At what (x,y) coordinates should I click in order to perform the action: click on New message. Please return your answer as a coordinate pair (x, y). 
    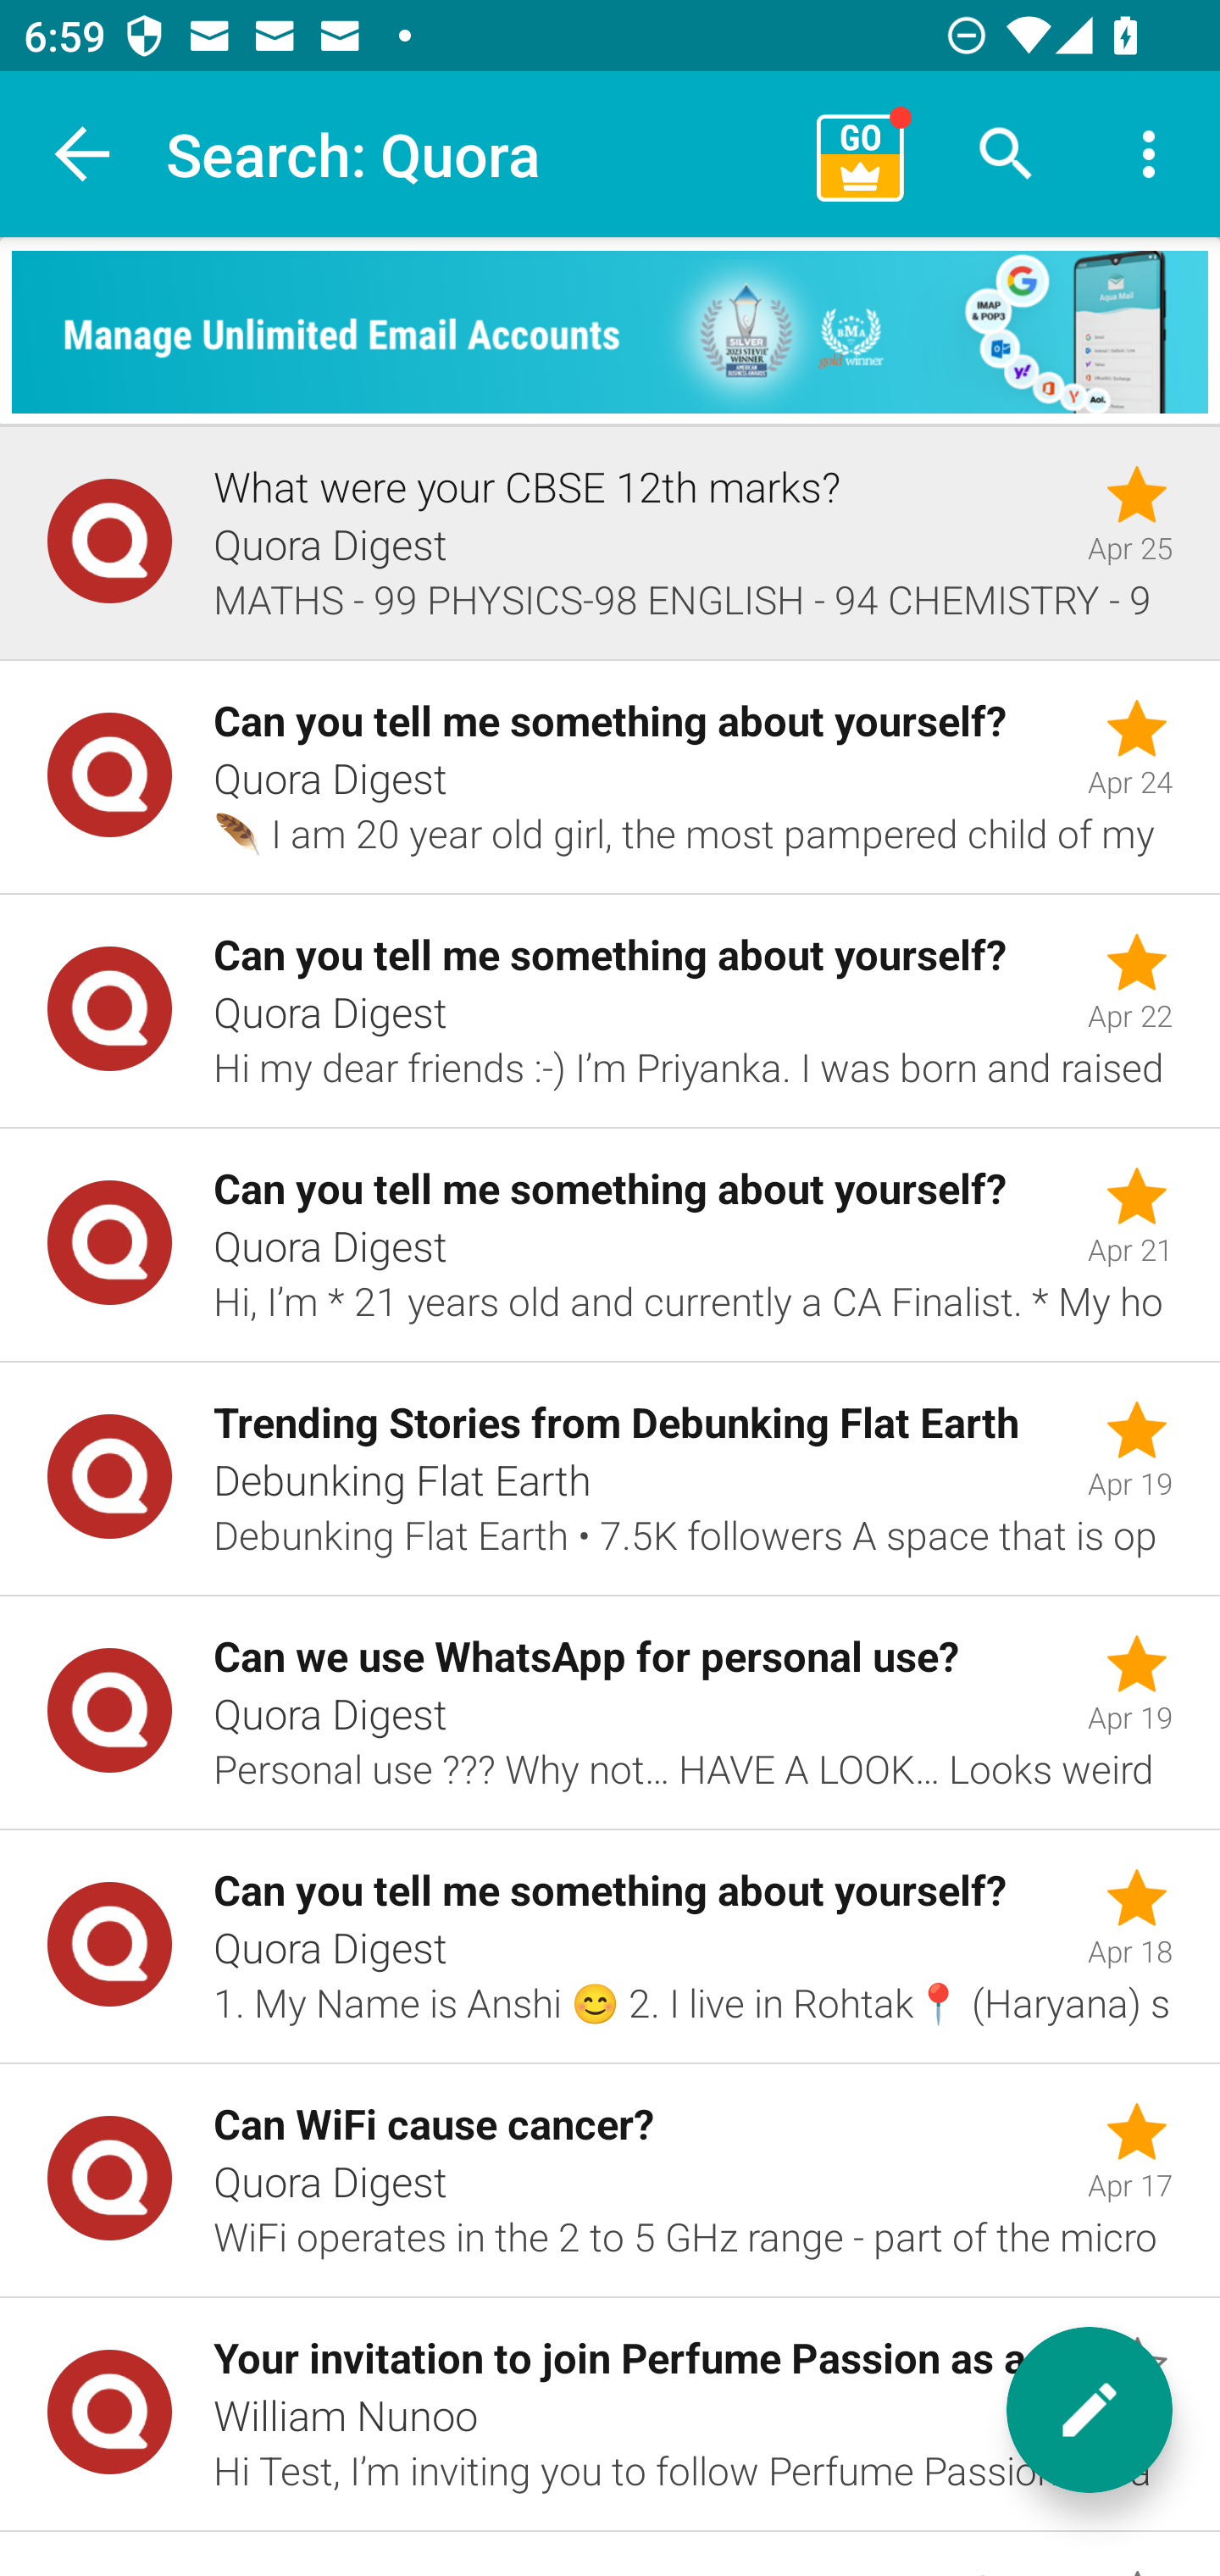
    Looking at the image, I should click on (1090, 2410).